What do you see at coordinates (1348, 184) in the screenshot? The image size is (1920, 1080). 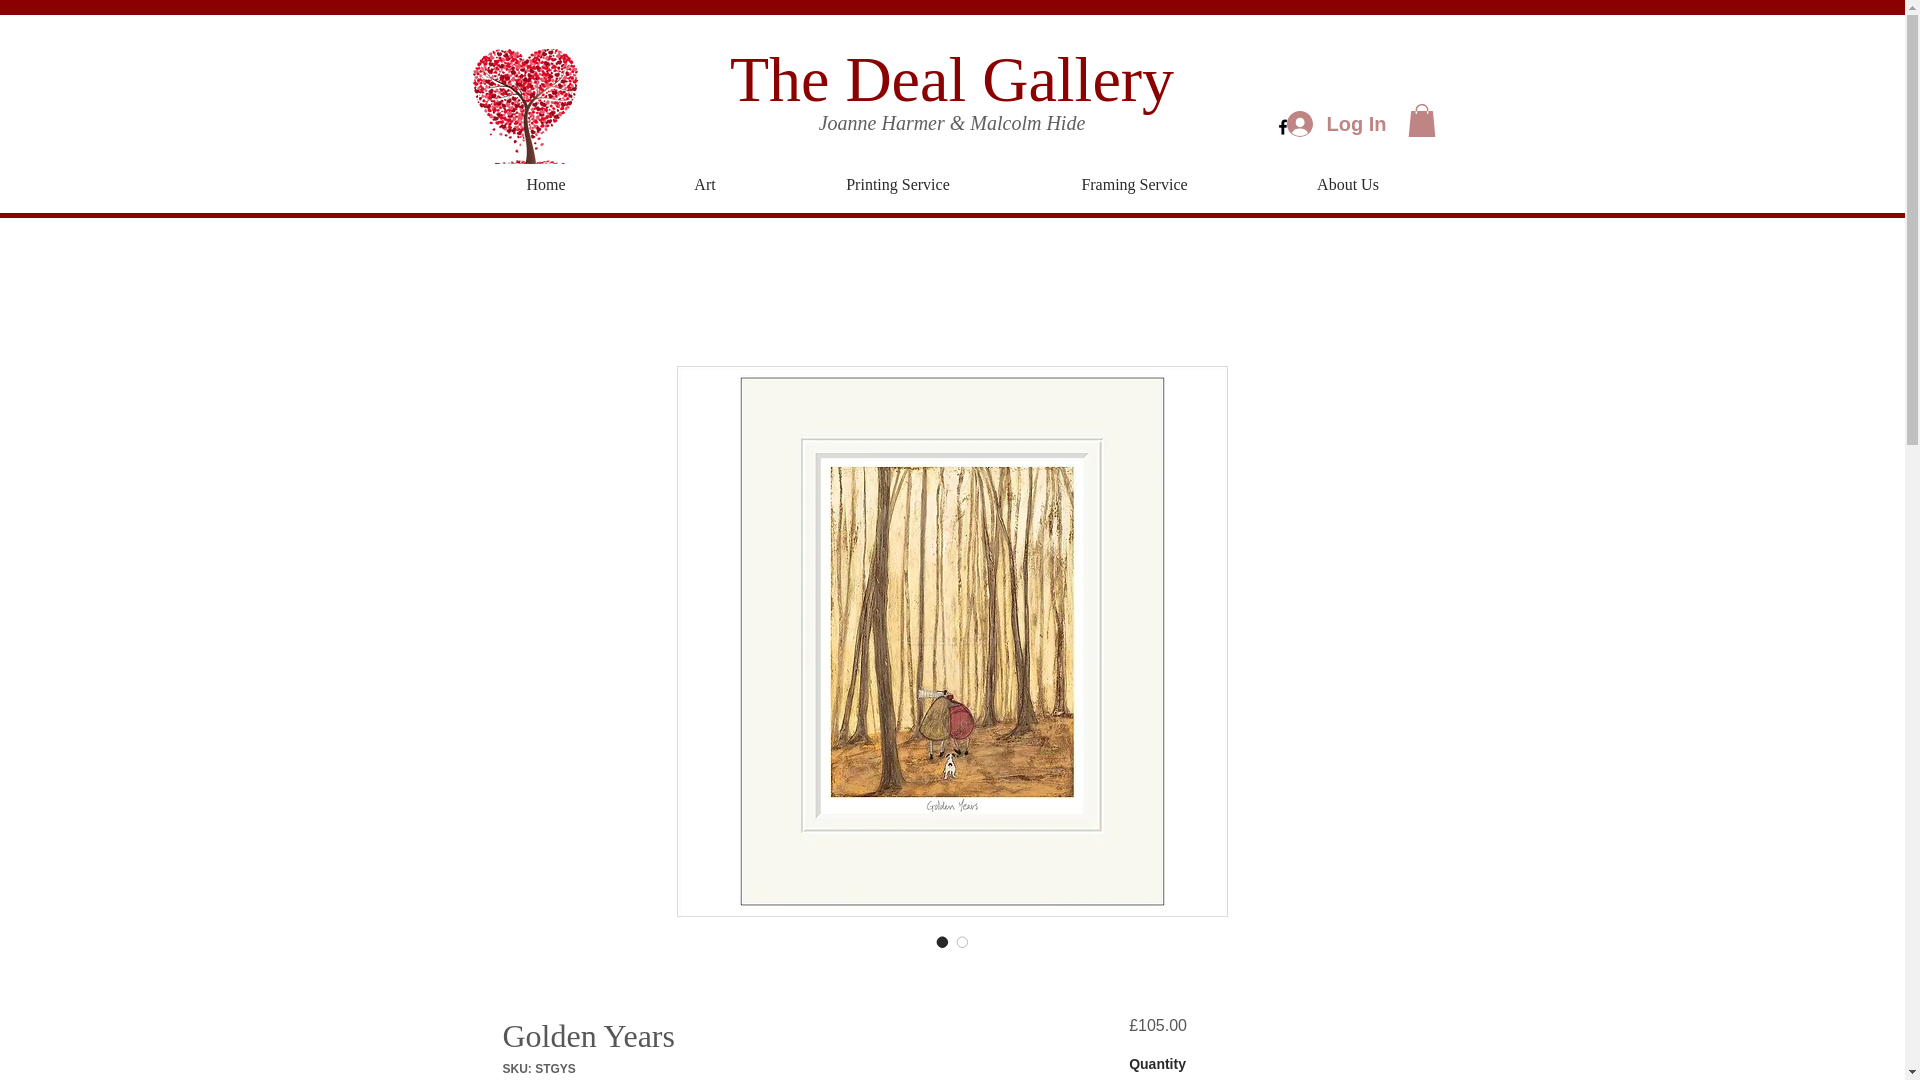 I see `About Us` at bounding box center [1348, 184].